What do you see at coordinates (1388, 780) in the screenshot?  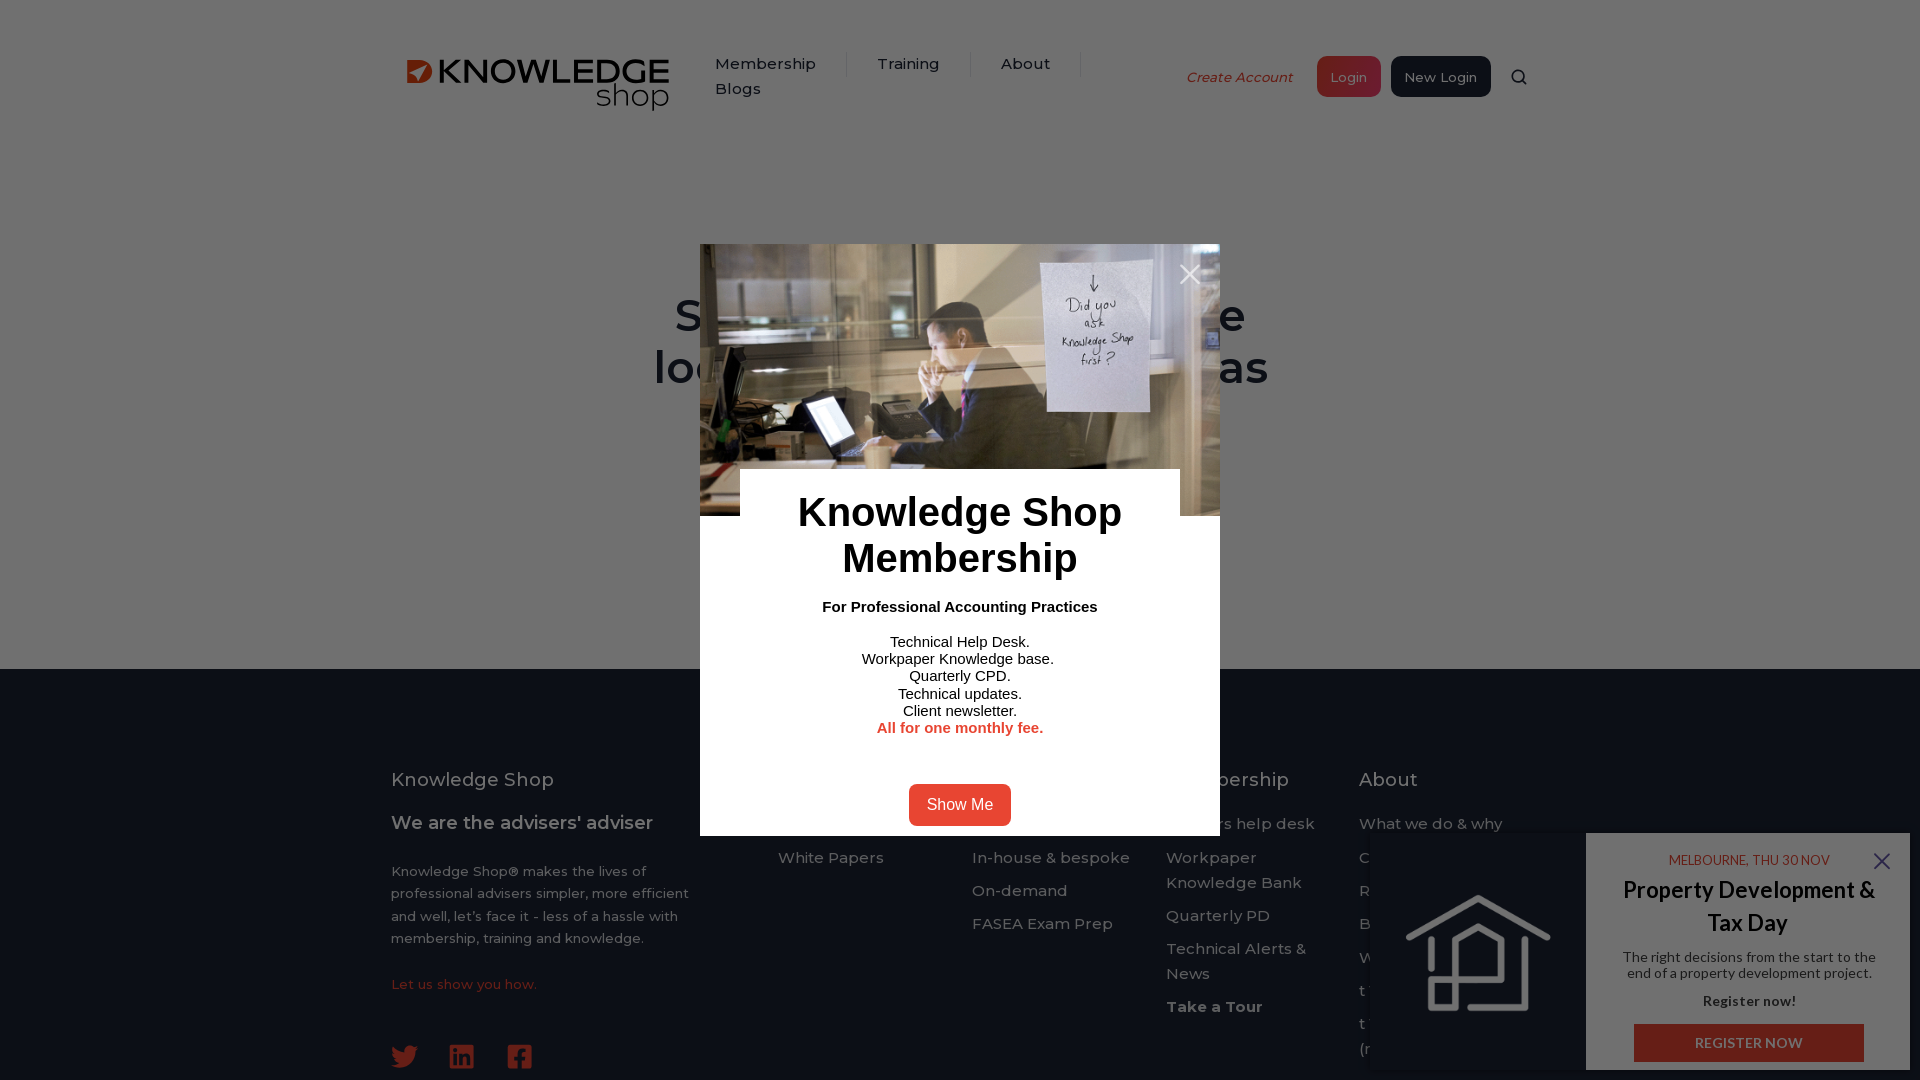 I see `About` at bounding box center [1388, 780].